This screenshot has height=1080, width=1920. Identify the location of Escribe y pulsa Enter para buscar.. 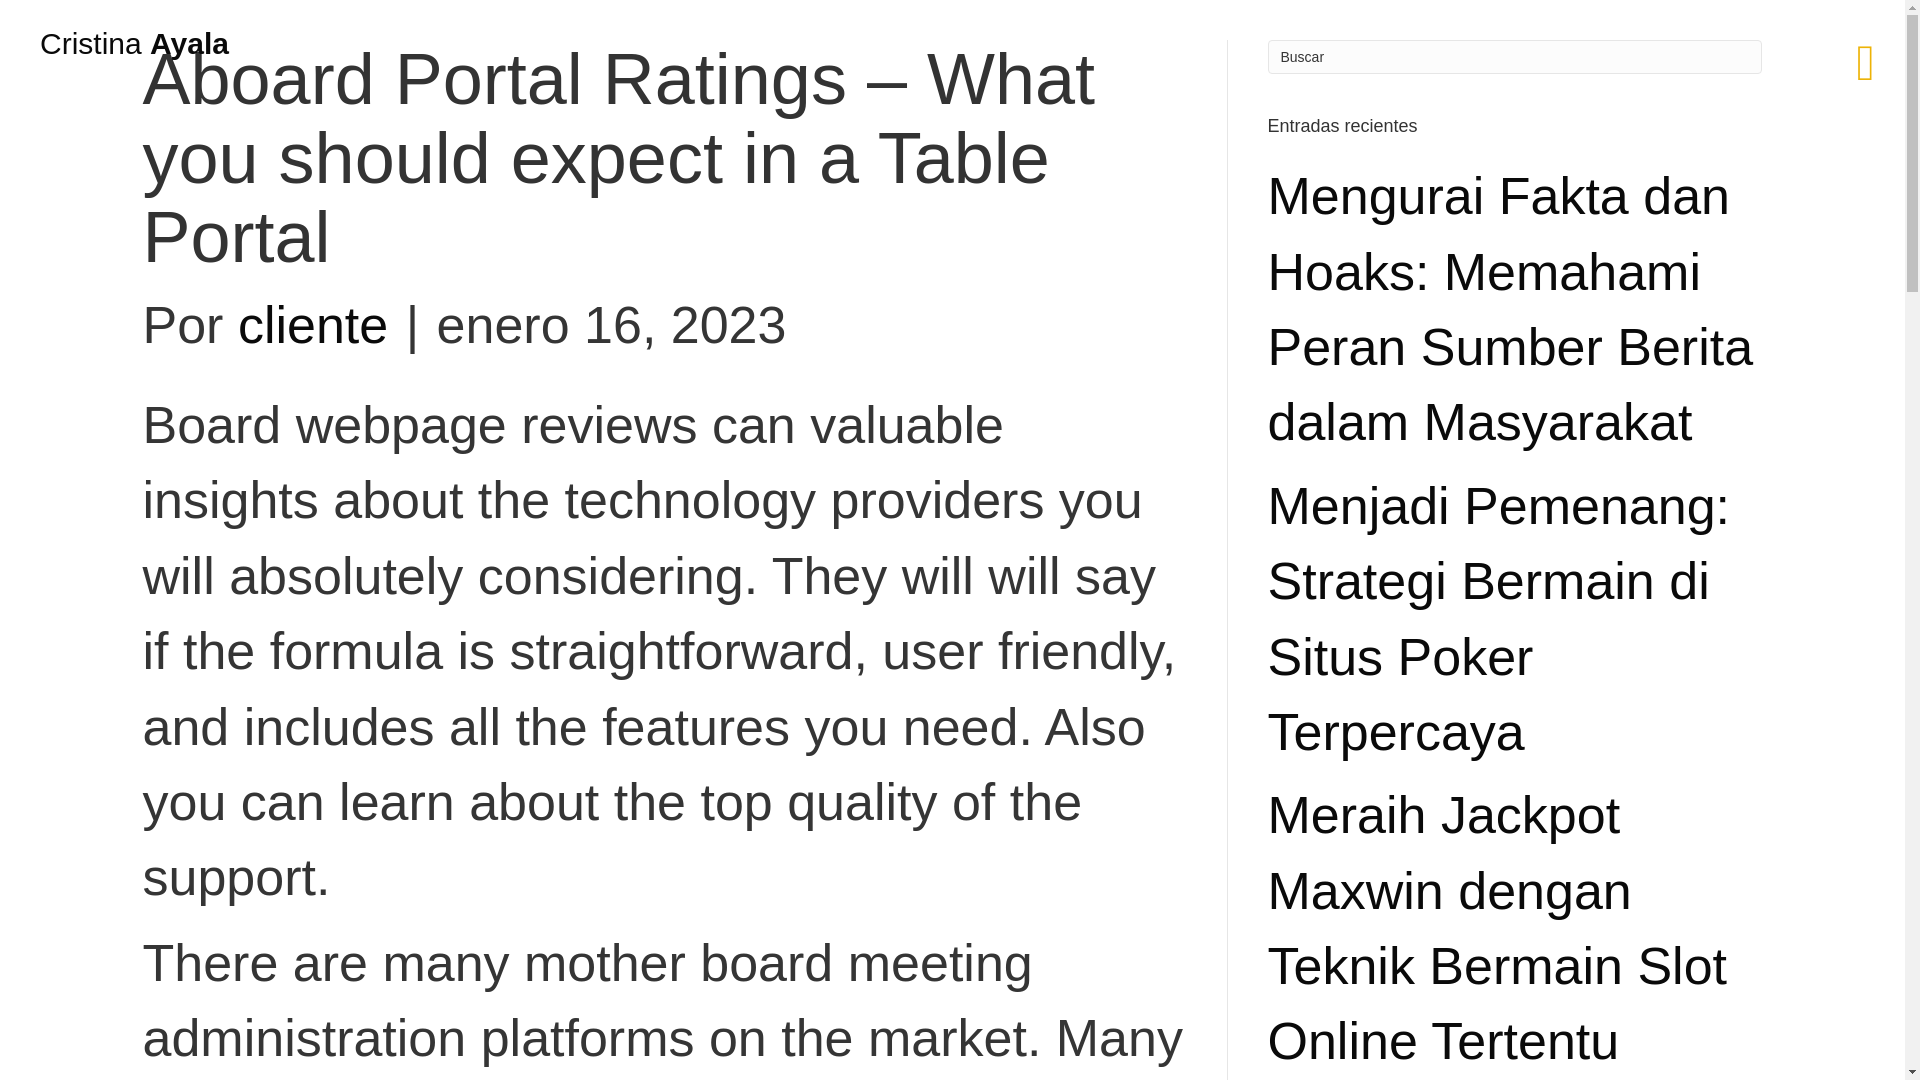
(1514, 56).